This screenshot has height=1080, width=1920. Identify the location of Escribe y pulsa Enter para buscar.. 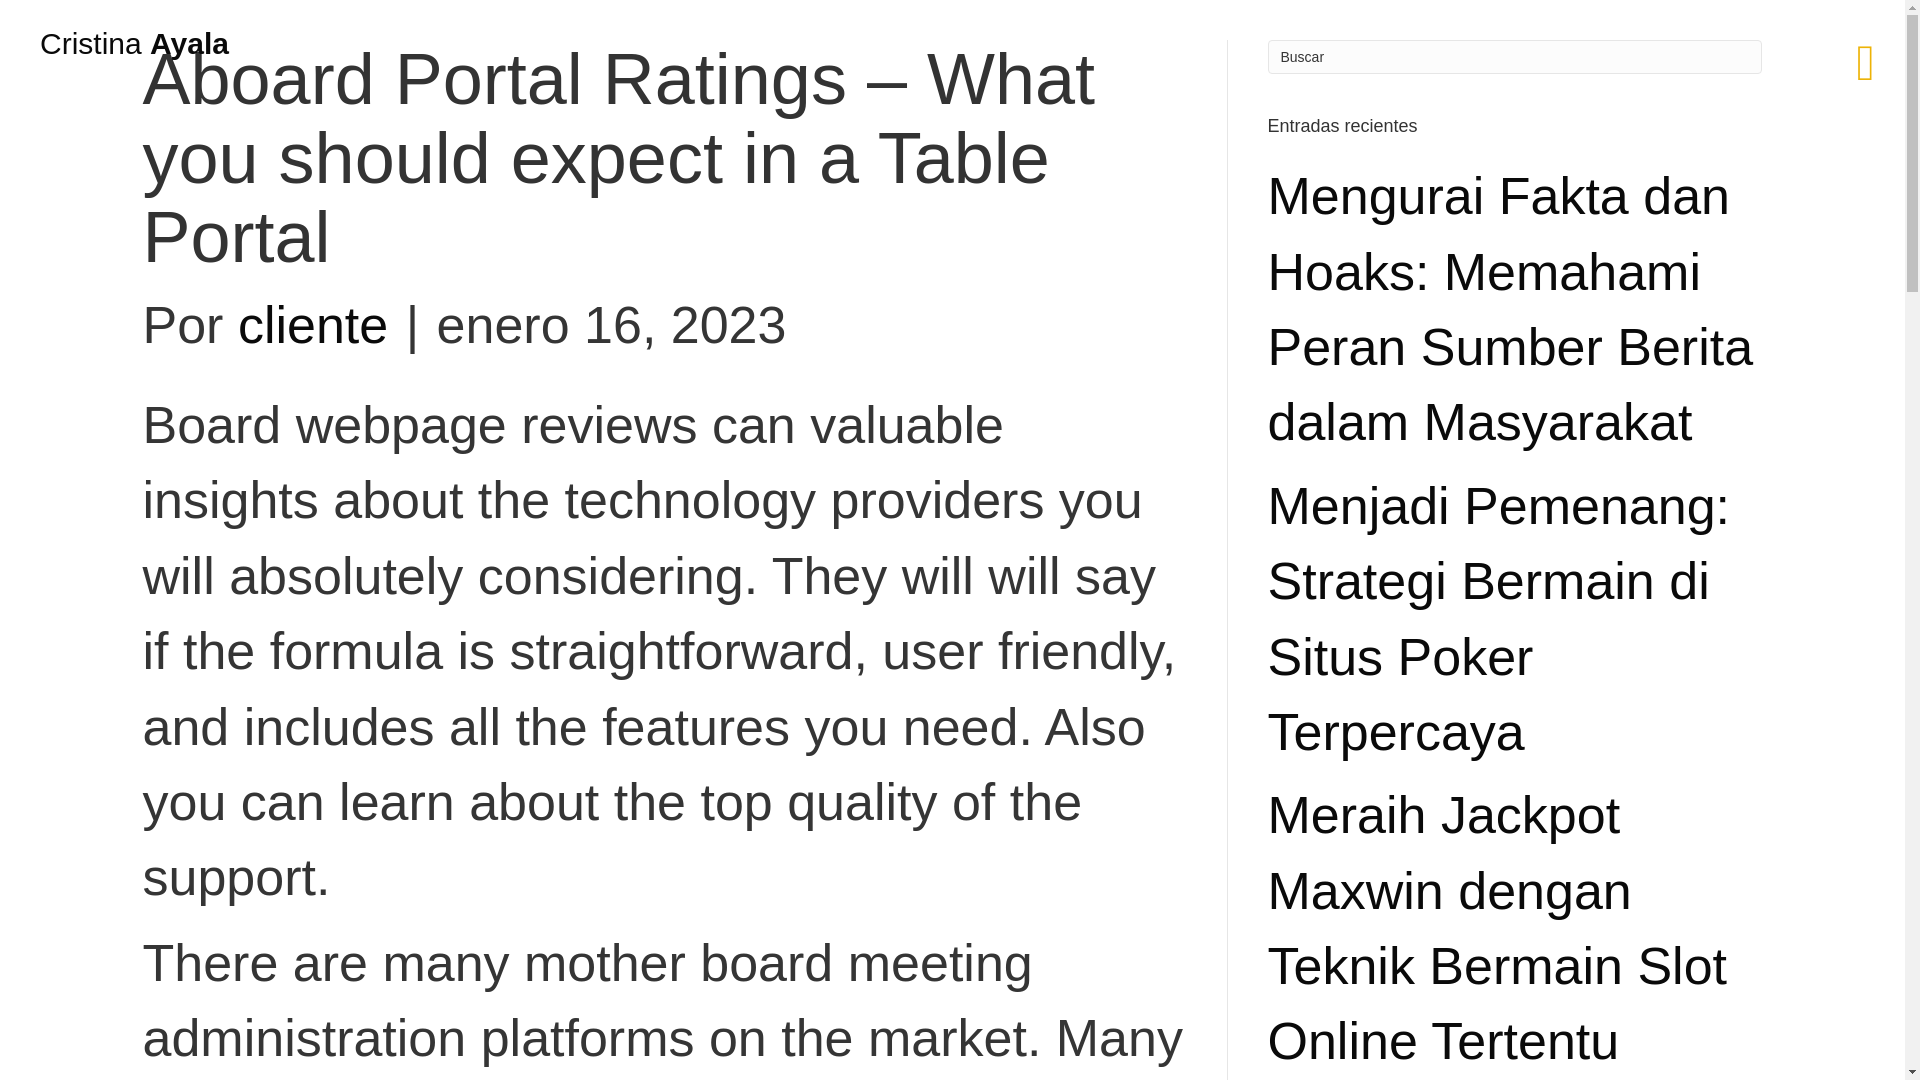
(1514, 56).